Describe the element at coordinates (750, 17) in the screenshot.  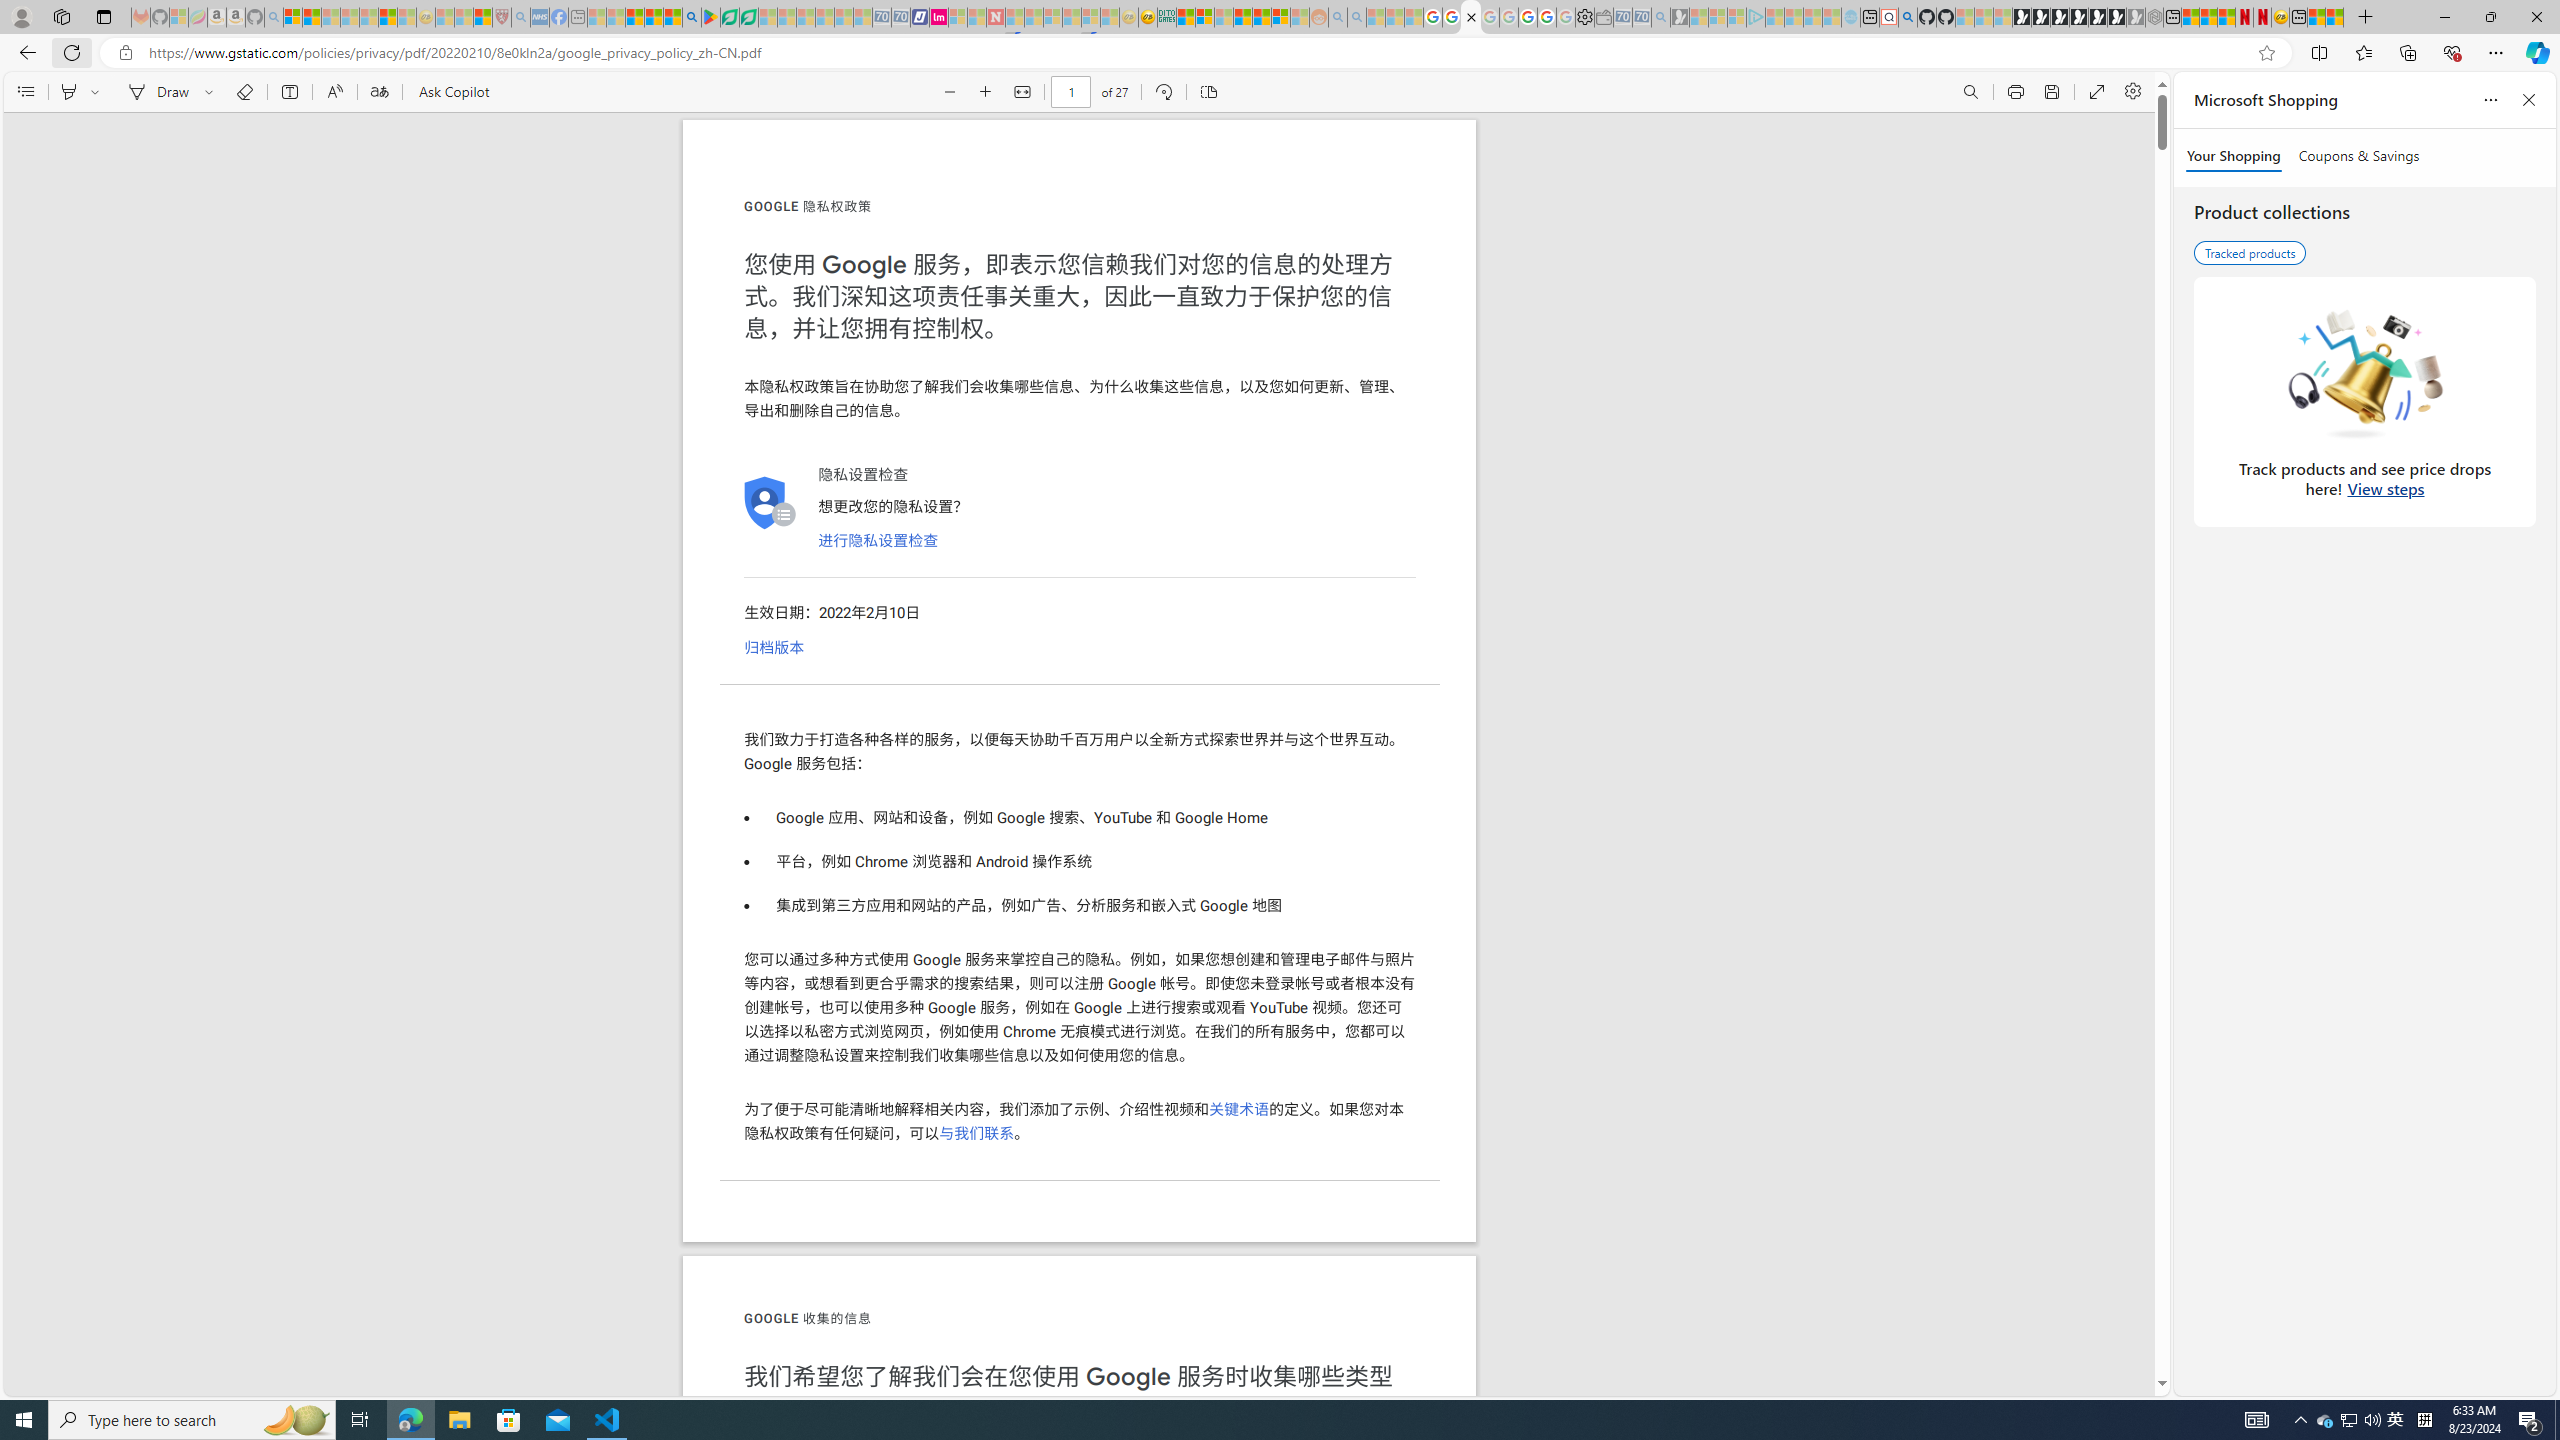
I see `Microsoft Word - consumer-privacy address update 2.2021` at that location.